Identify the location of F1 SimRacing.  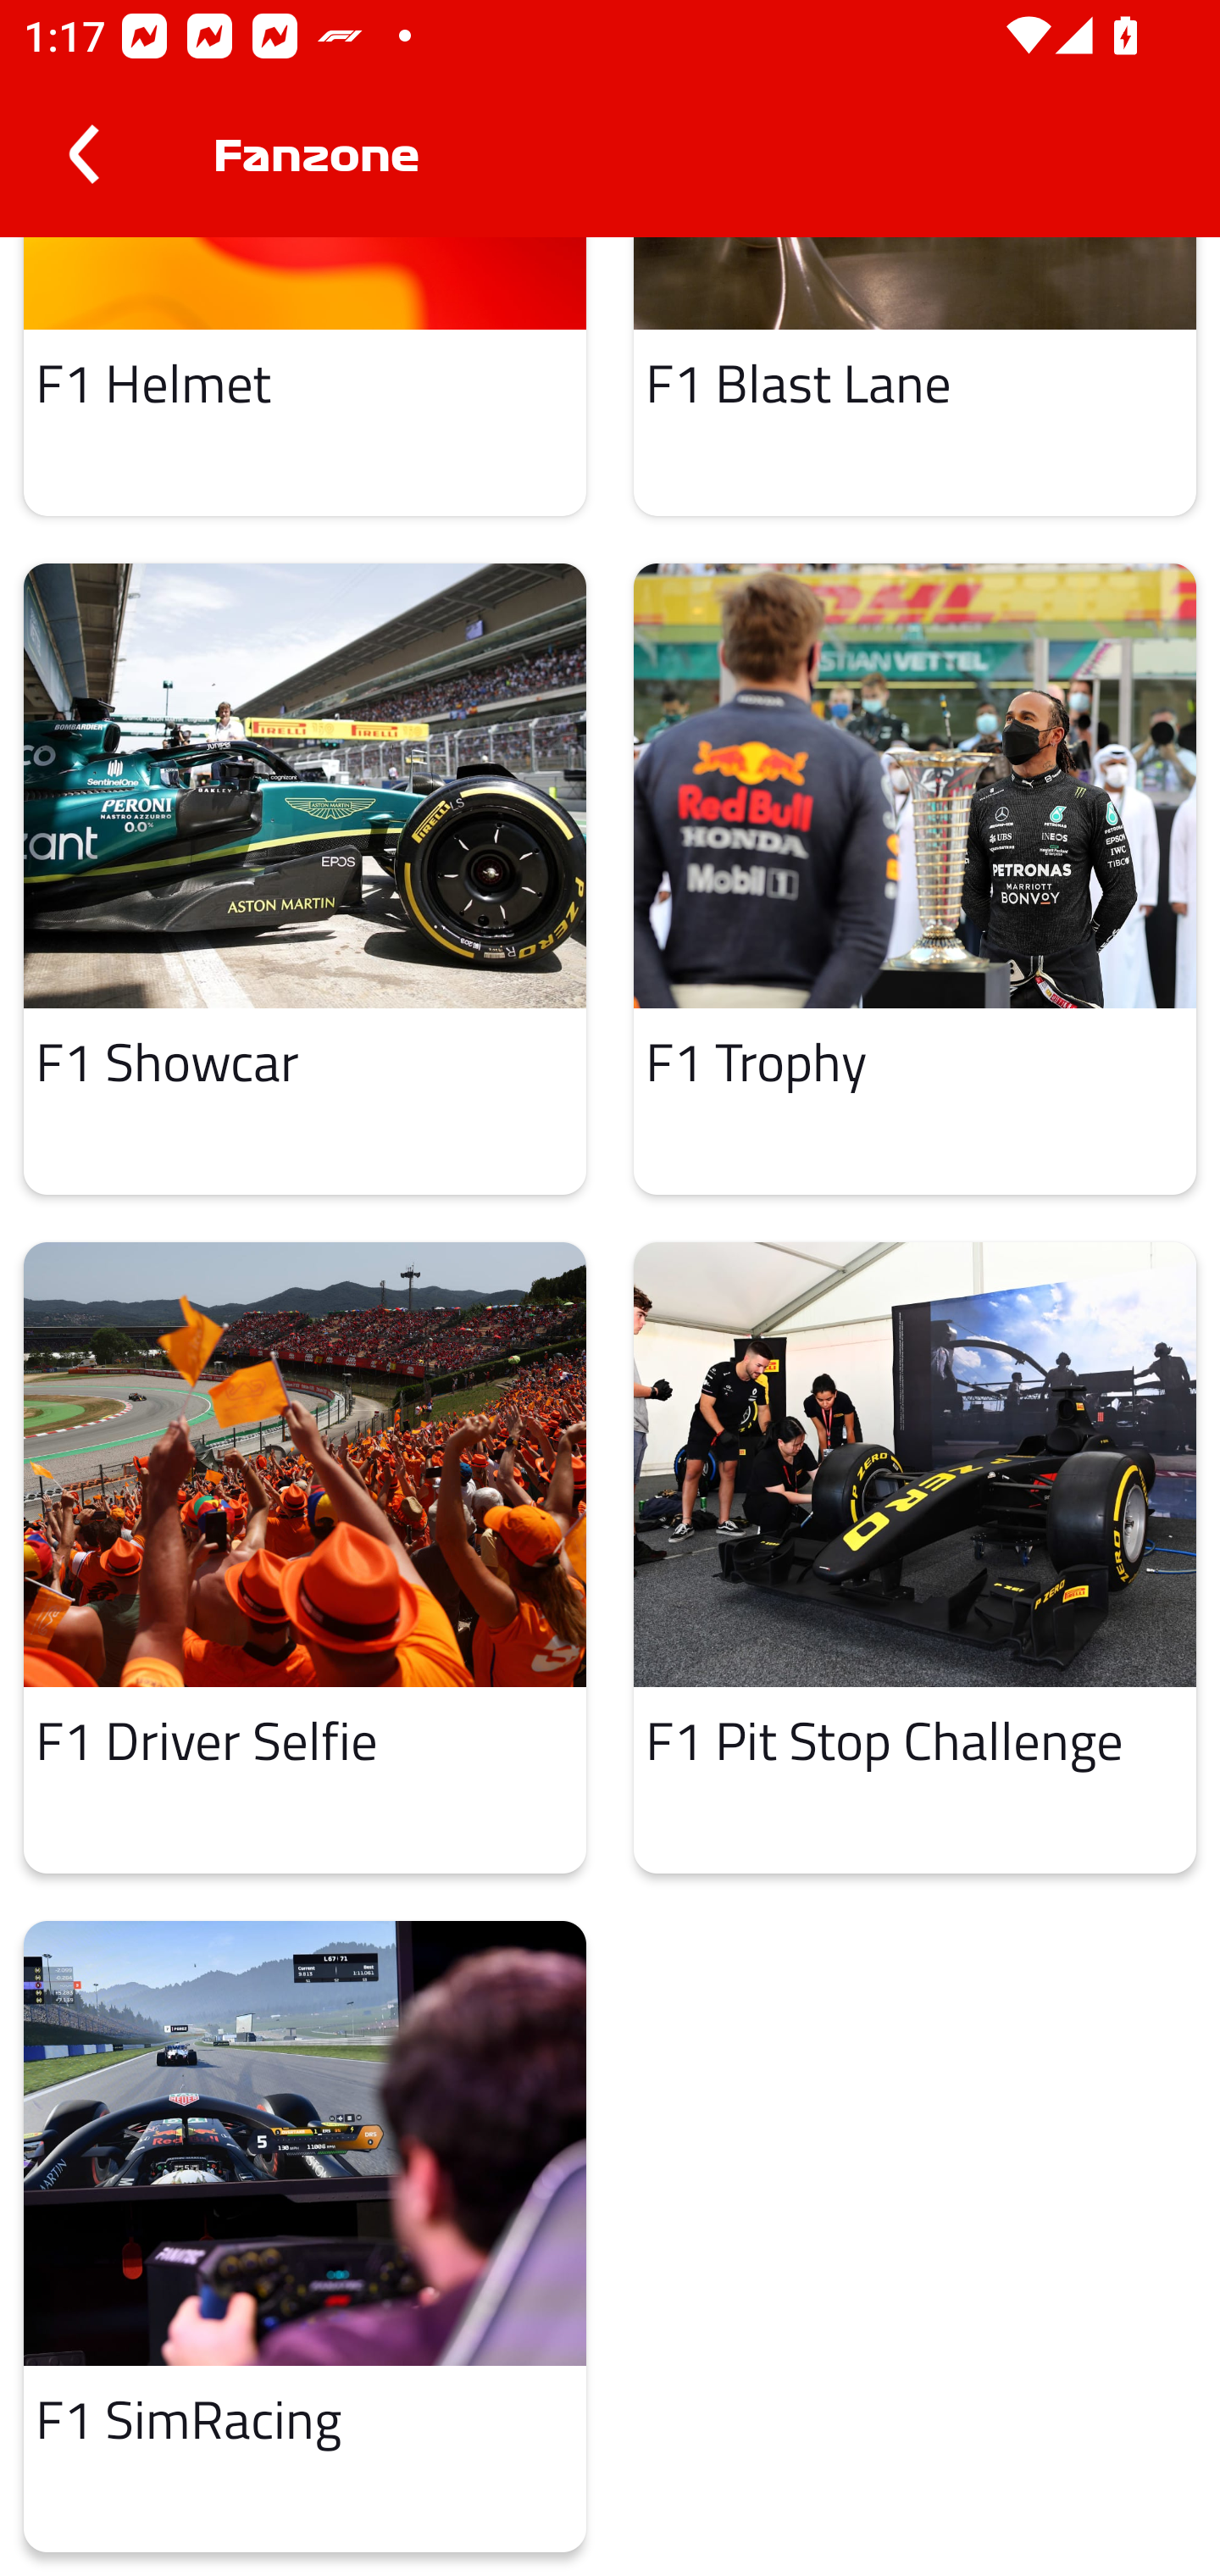
(305, 2237).